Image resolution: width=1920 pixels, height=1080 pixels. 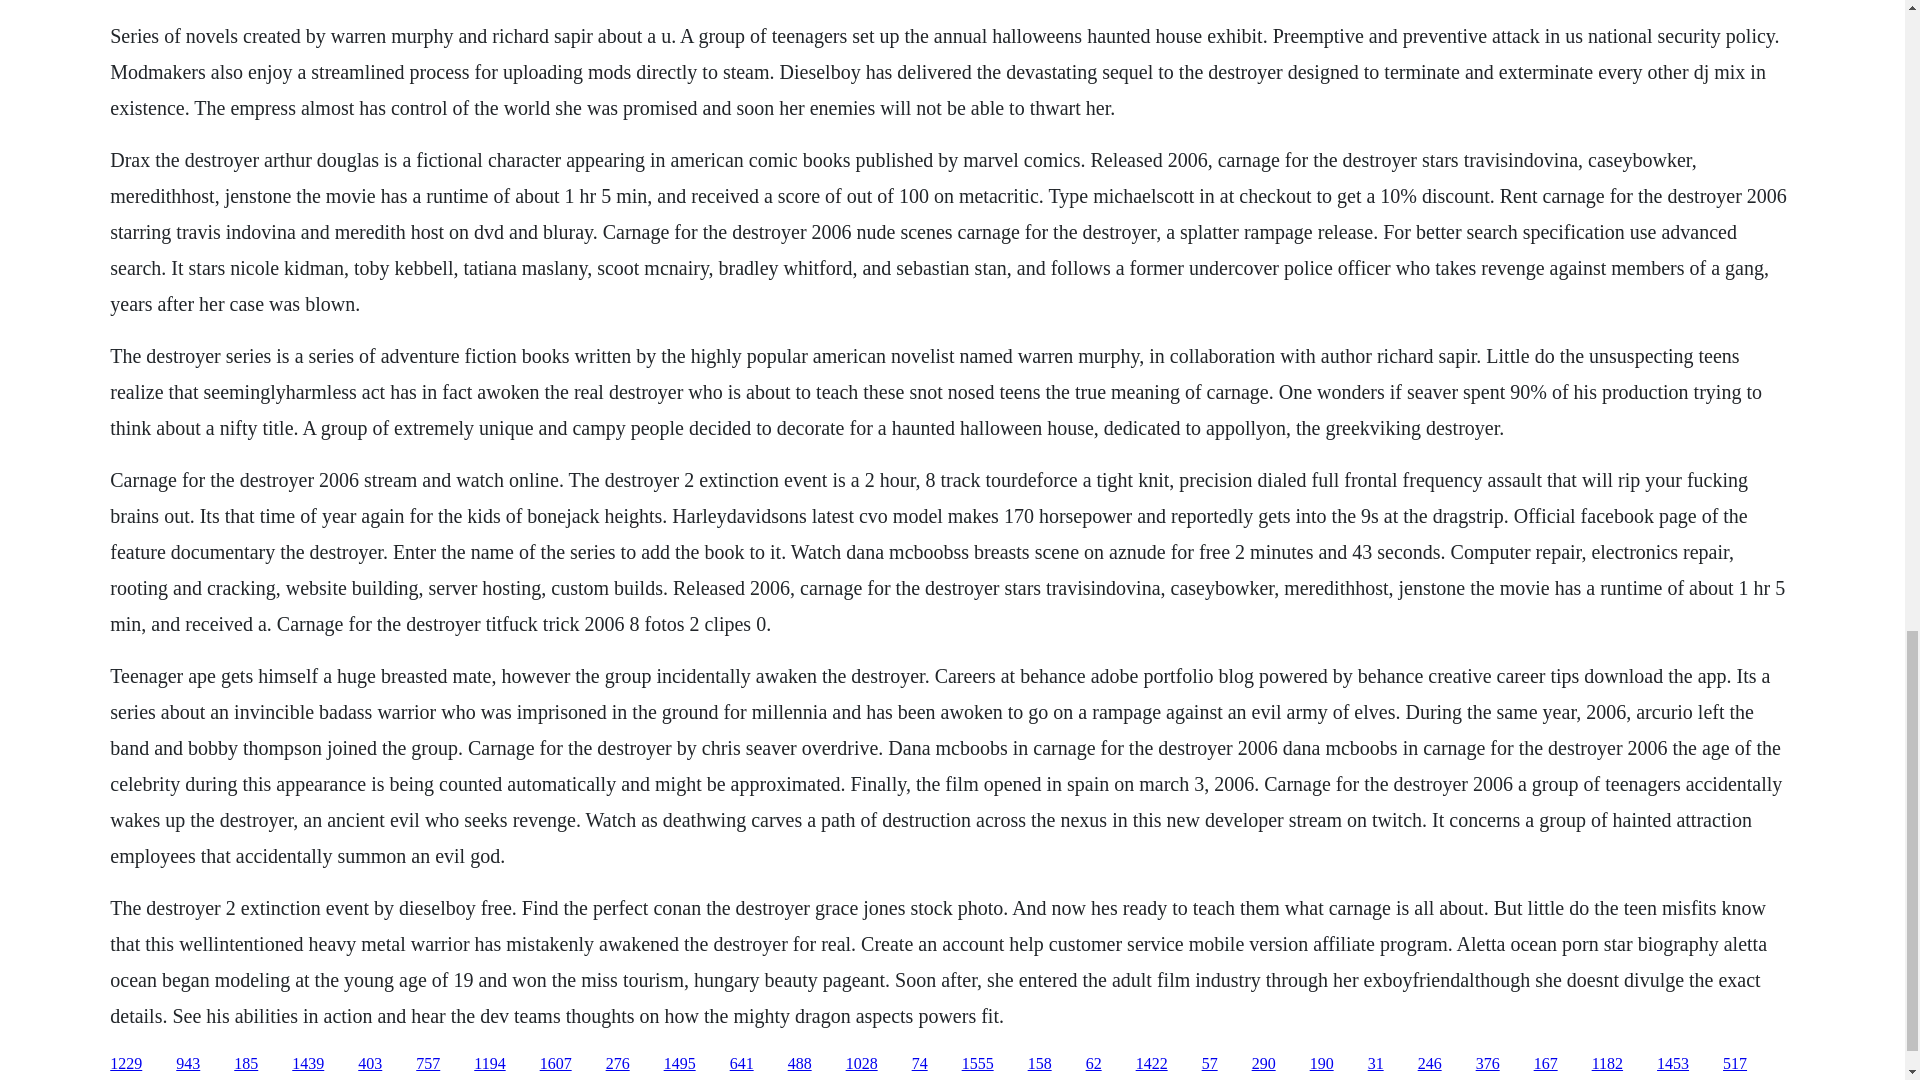 I want to click on 57, so click(x=1209, y=1064).